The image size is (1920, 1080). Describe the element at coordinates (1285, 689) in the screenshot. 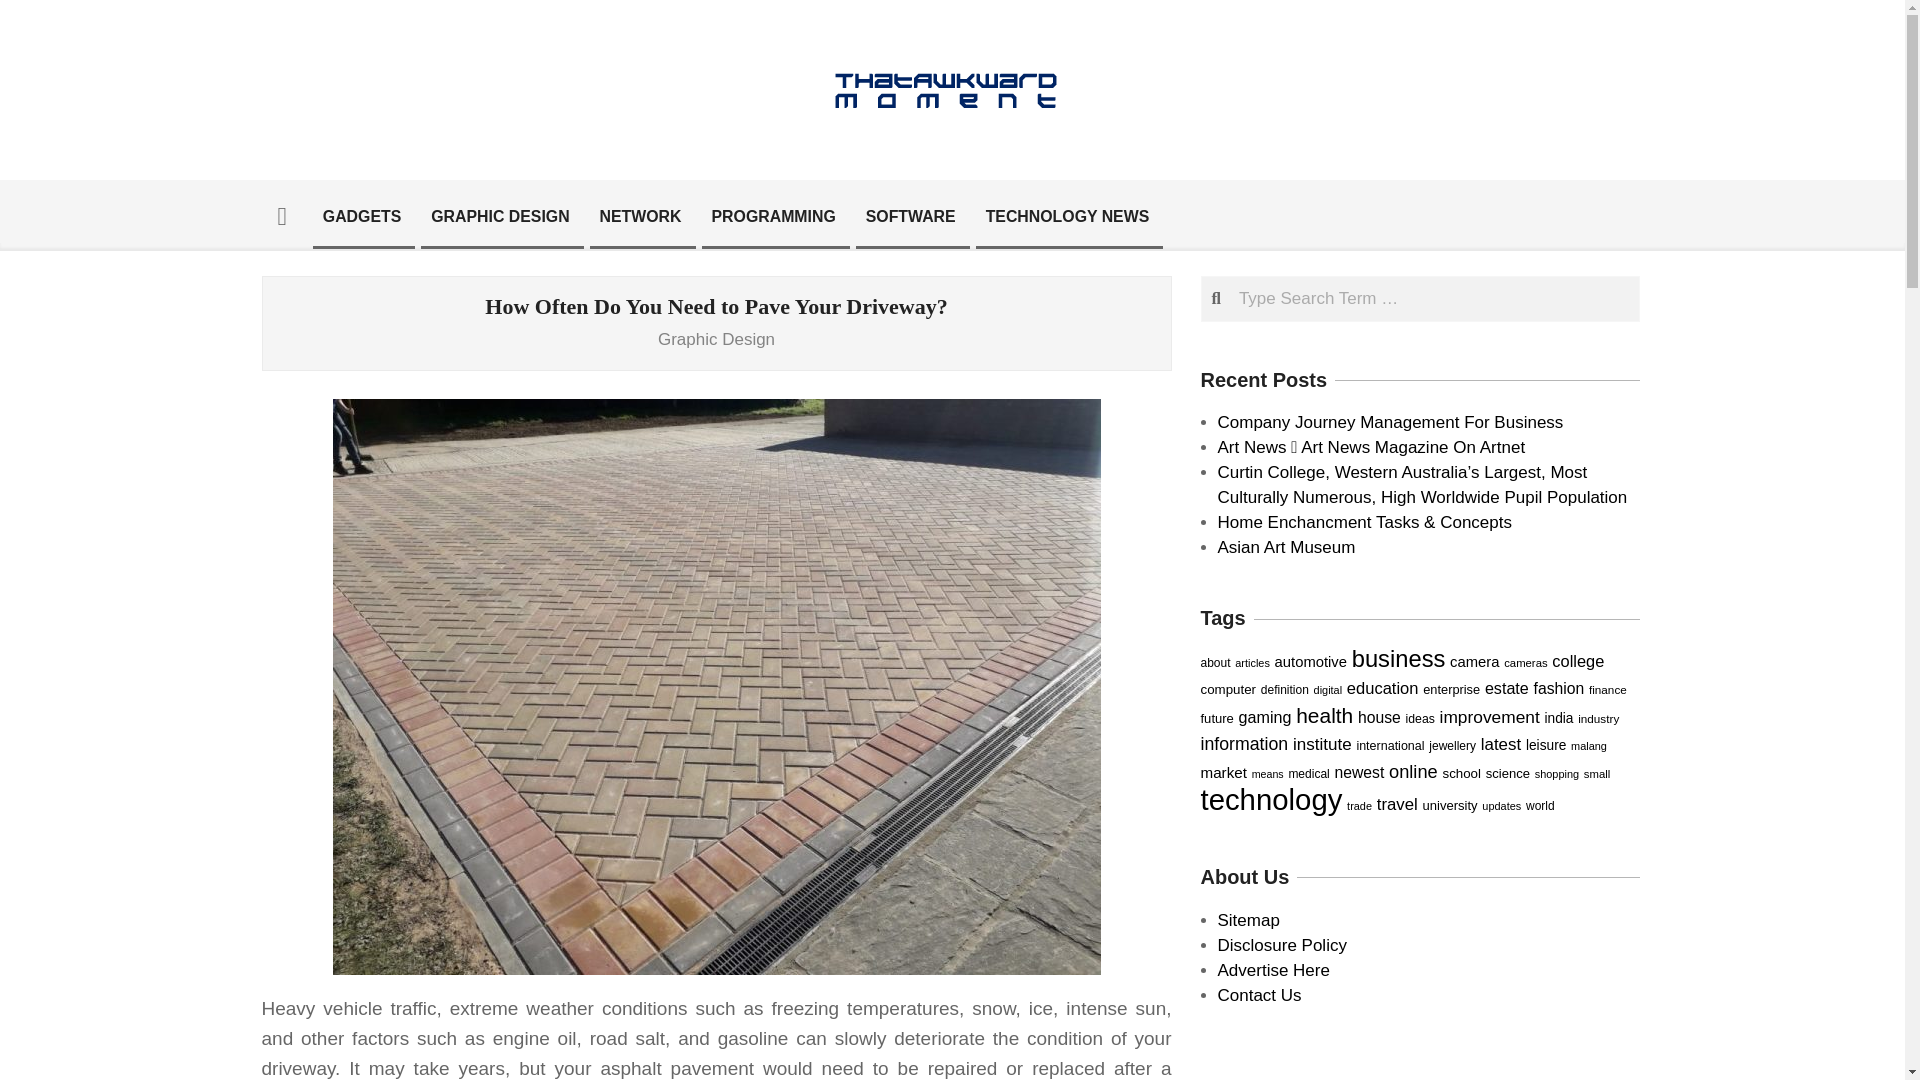

I see `definition` at that location.